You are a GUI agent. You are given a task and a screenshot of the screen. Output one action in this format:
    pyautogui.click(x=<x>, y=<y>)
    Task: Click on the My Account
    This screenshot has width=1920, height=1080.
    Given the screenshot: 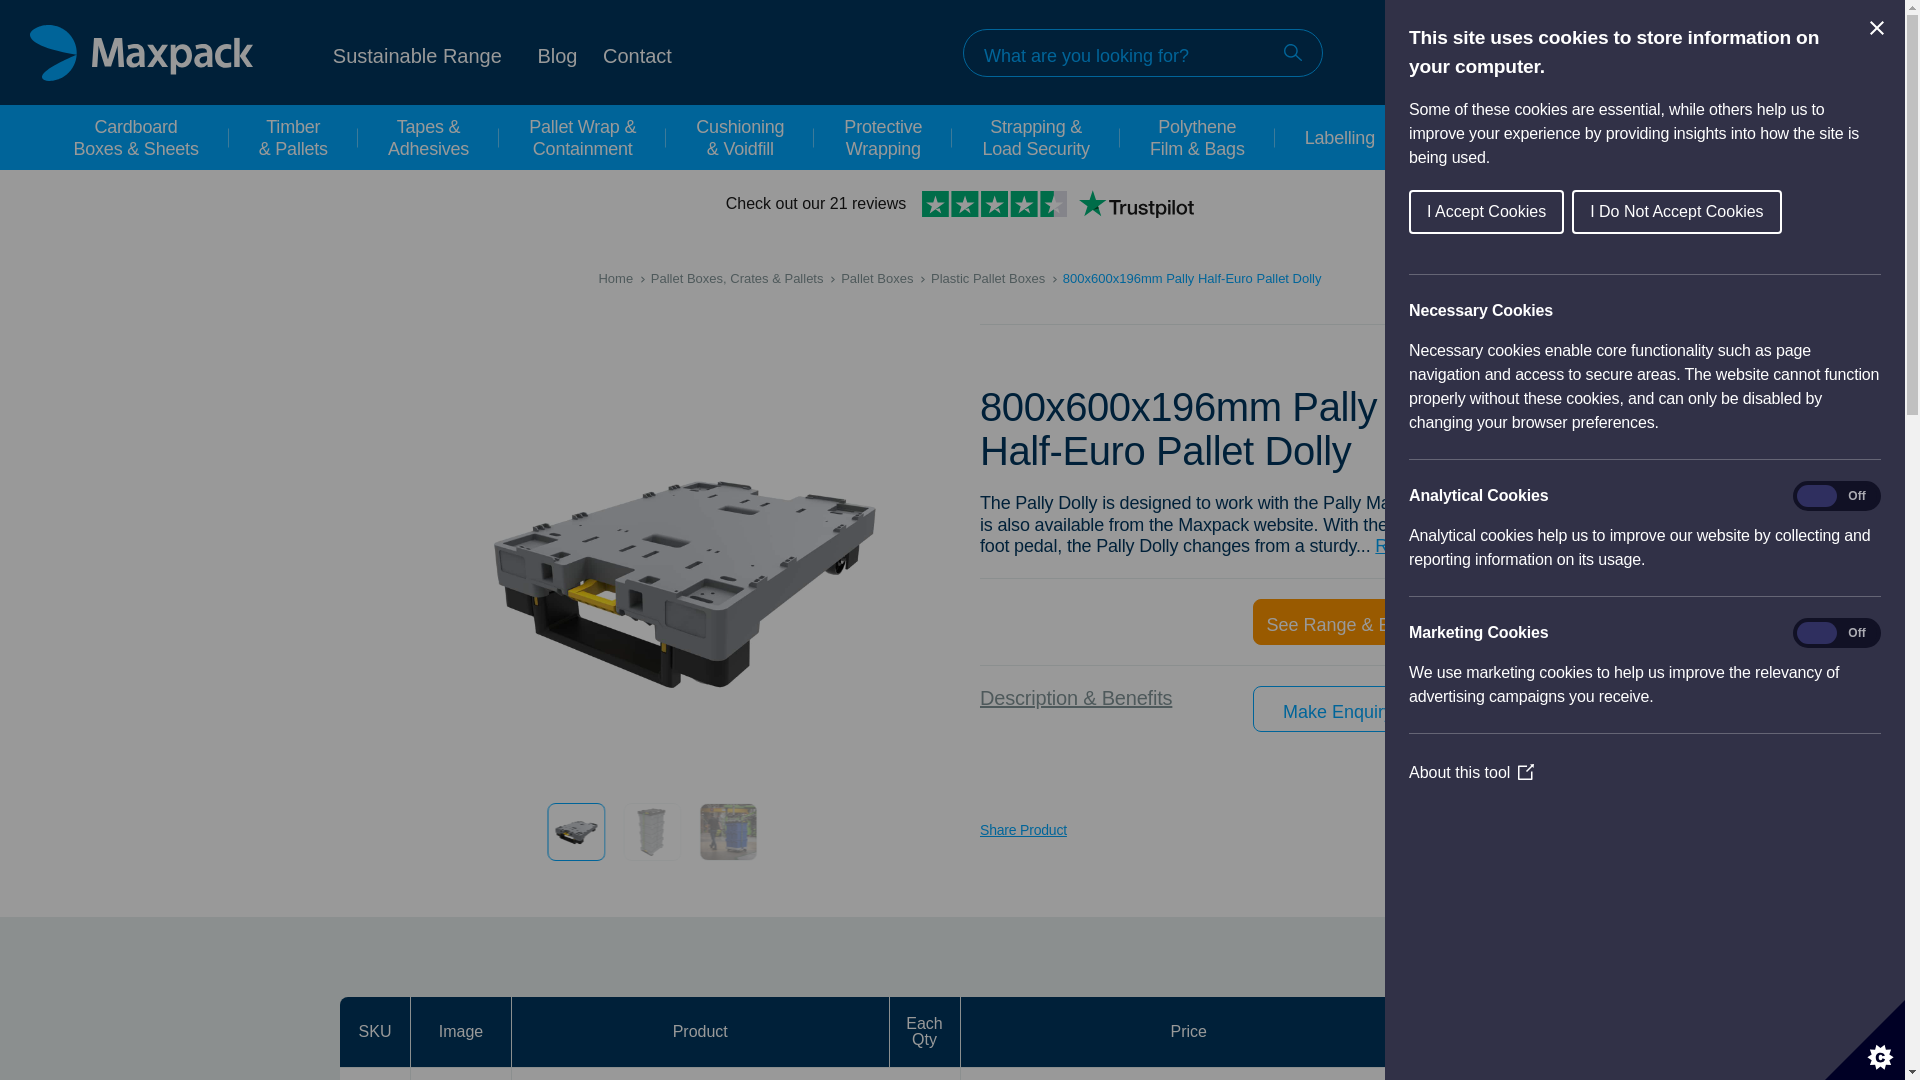 What is the action you would take?
    pyautogui.click(x=1616, y=52)
    